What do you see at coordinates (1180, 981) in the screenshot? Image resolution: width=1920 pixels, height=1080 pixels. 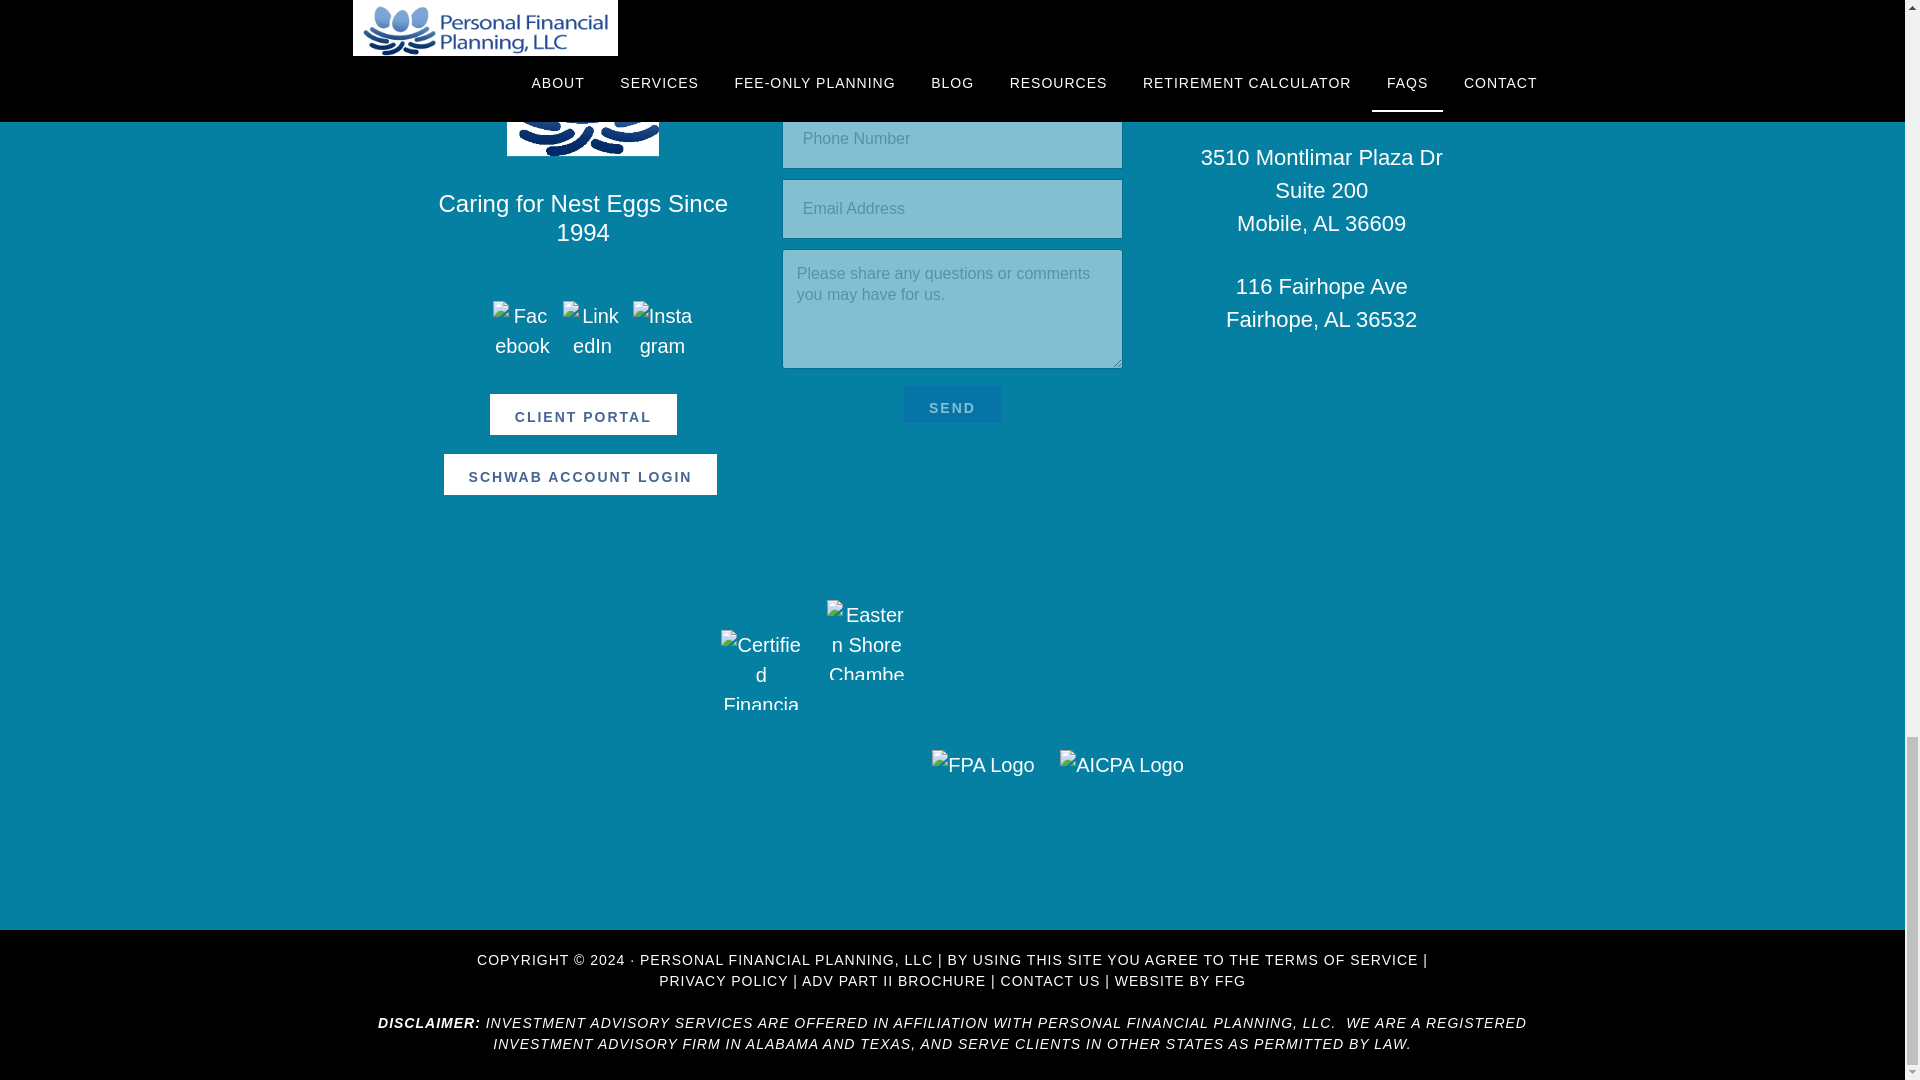 I see `WEBSITE BY FFG` at bounding box center [1180, 981].